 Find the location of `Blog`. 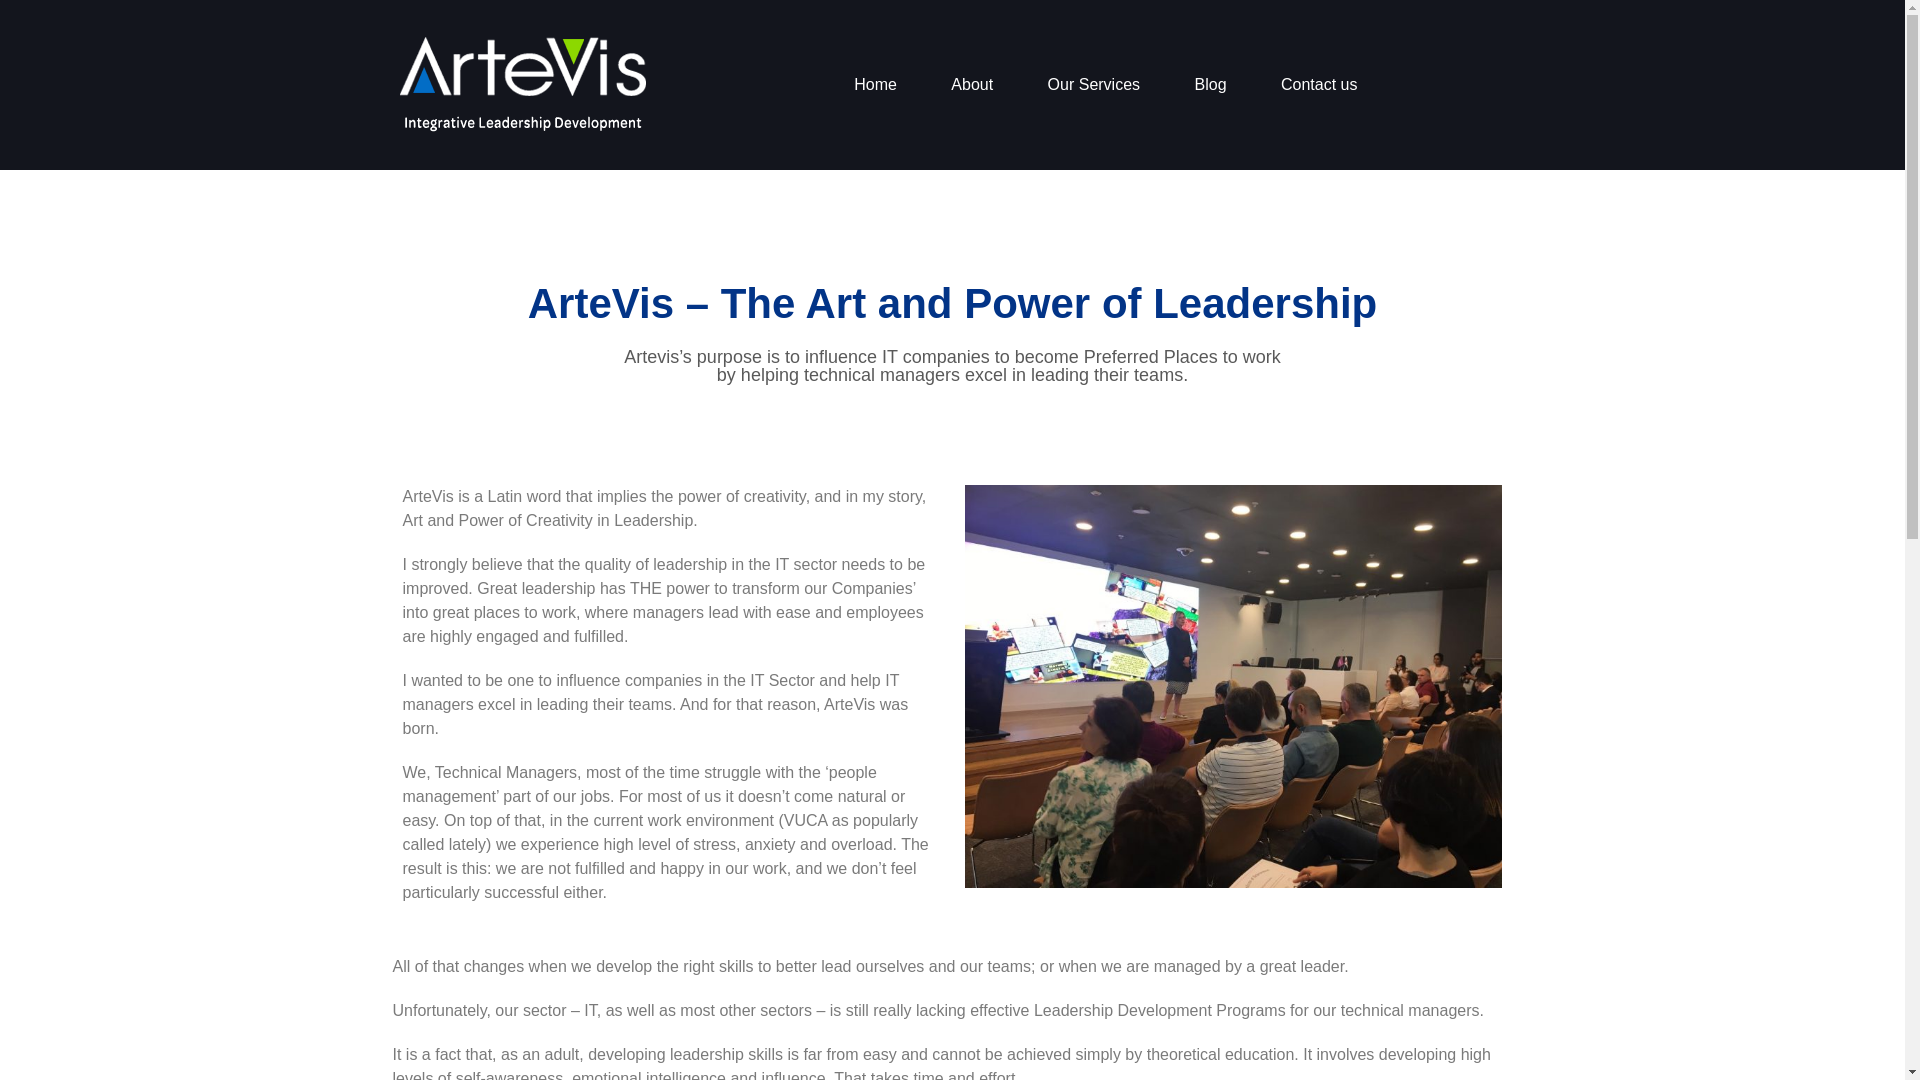

Blog is located at coordinates (1210, 85).